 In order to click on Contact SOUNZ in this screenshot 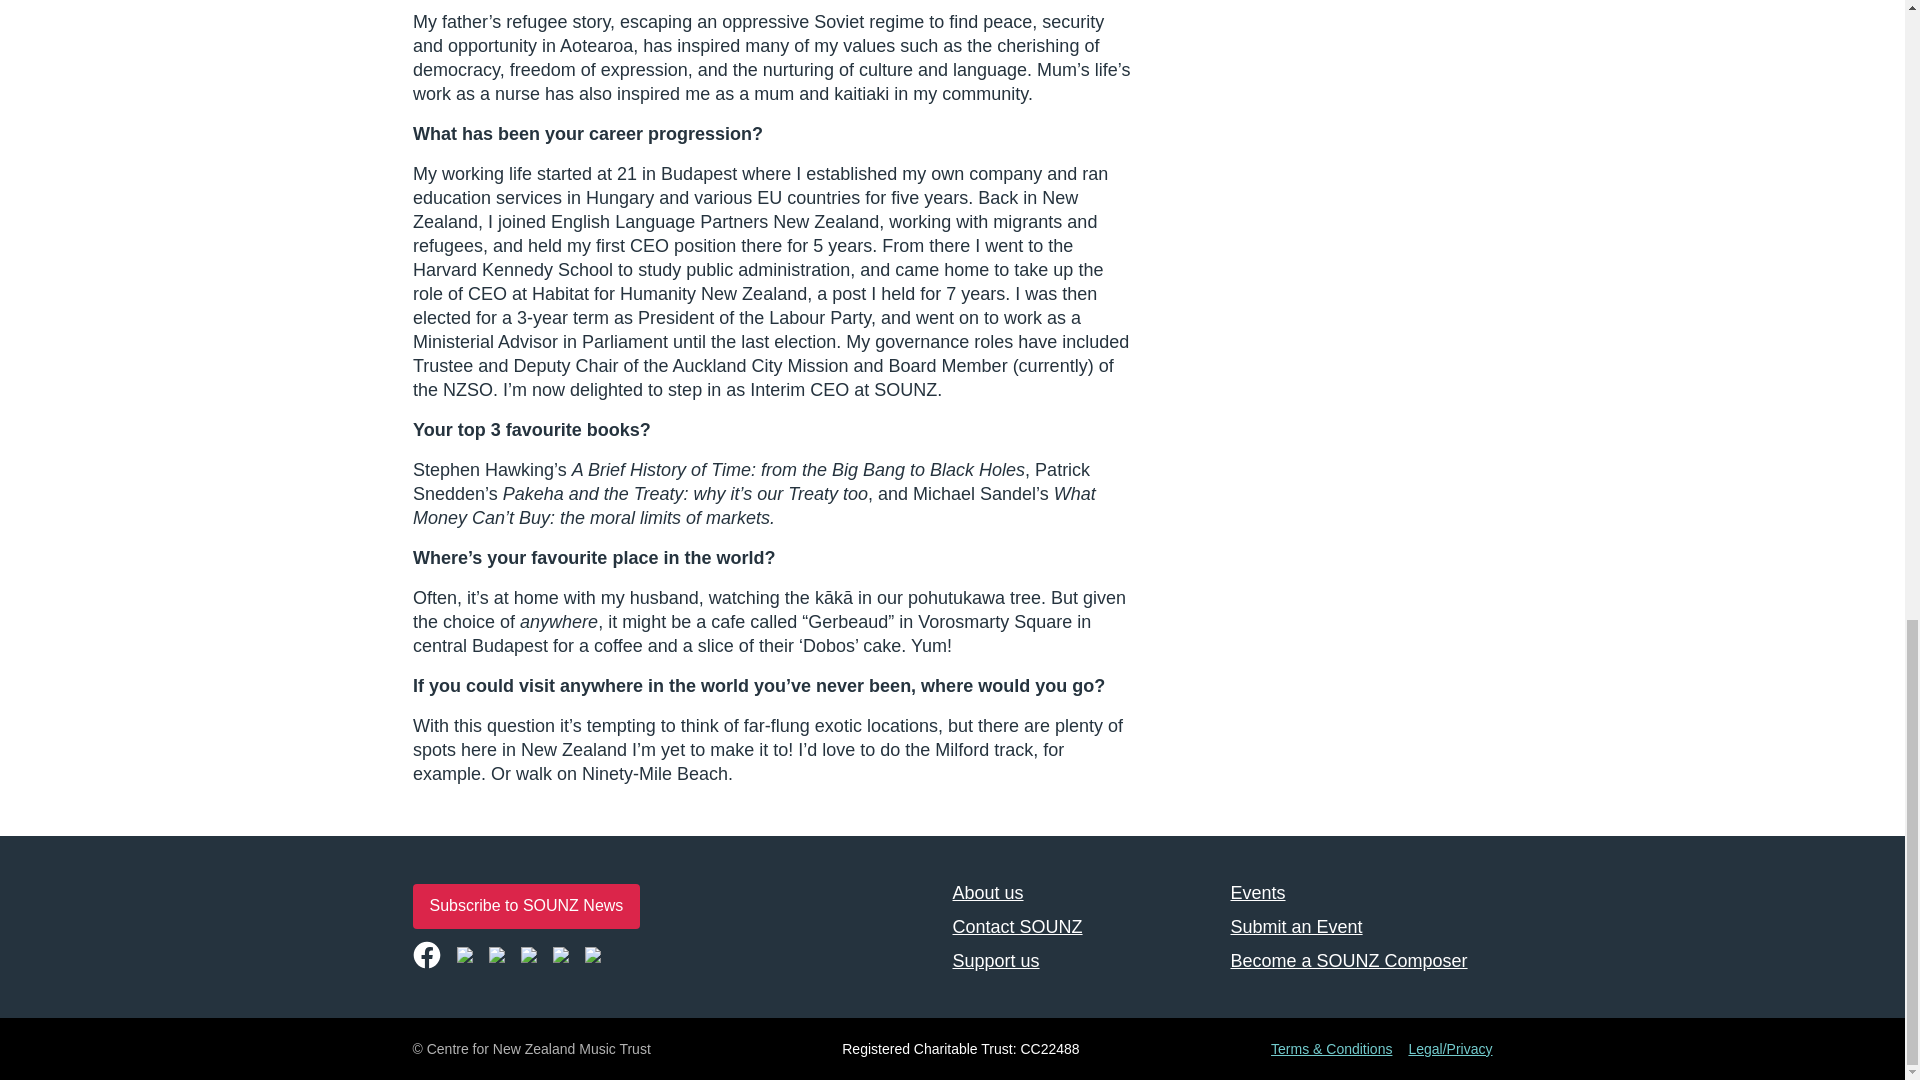, I will do `click(1082, 927)`.